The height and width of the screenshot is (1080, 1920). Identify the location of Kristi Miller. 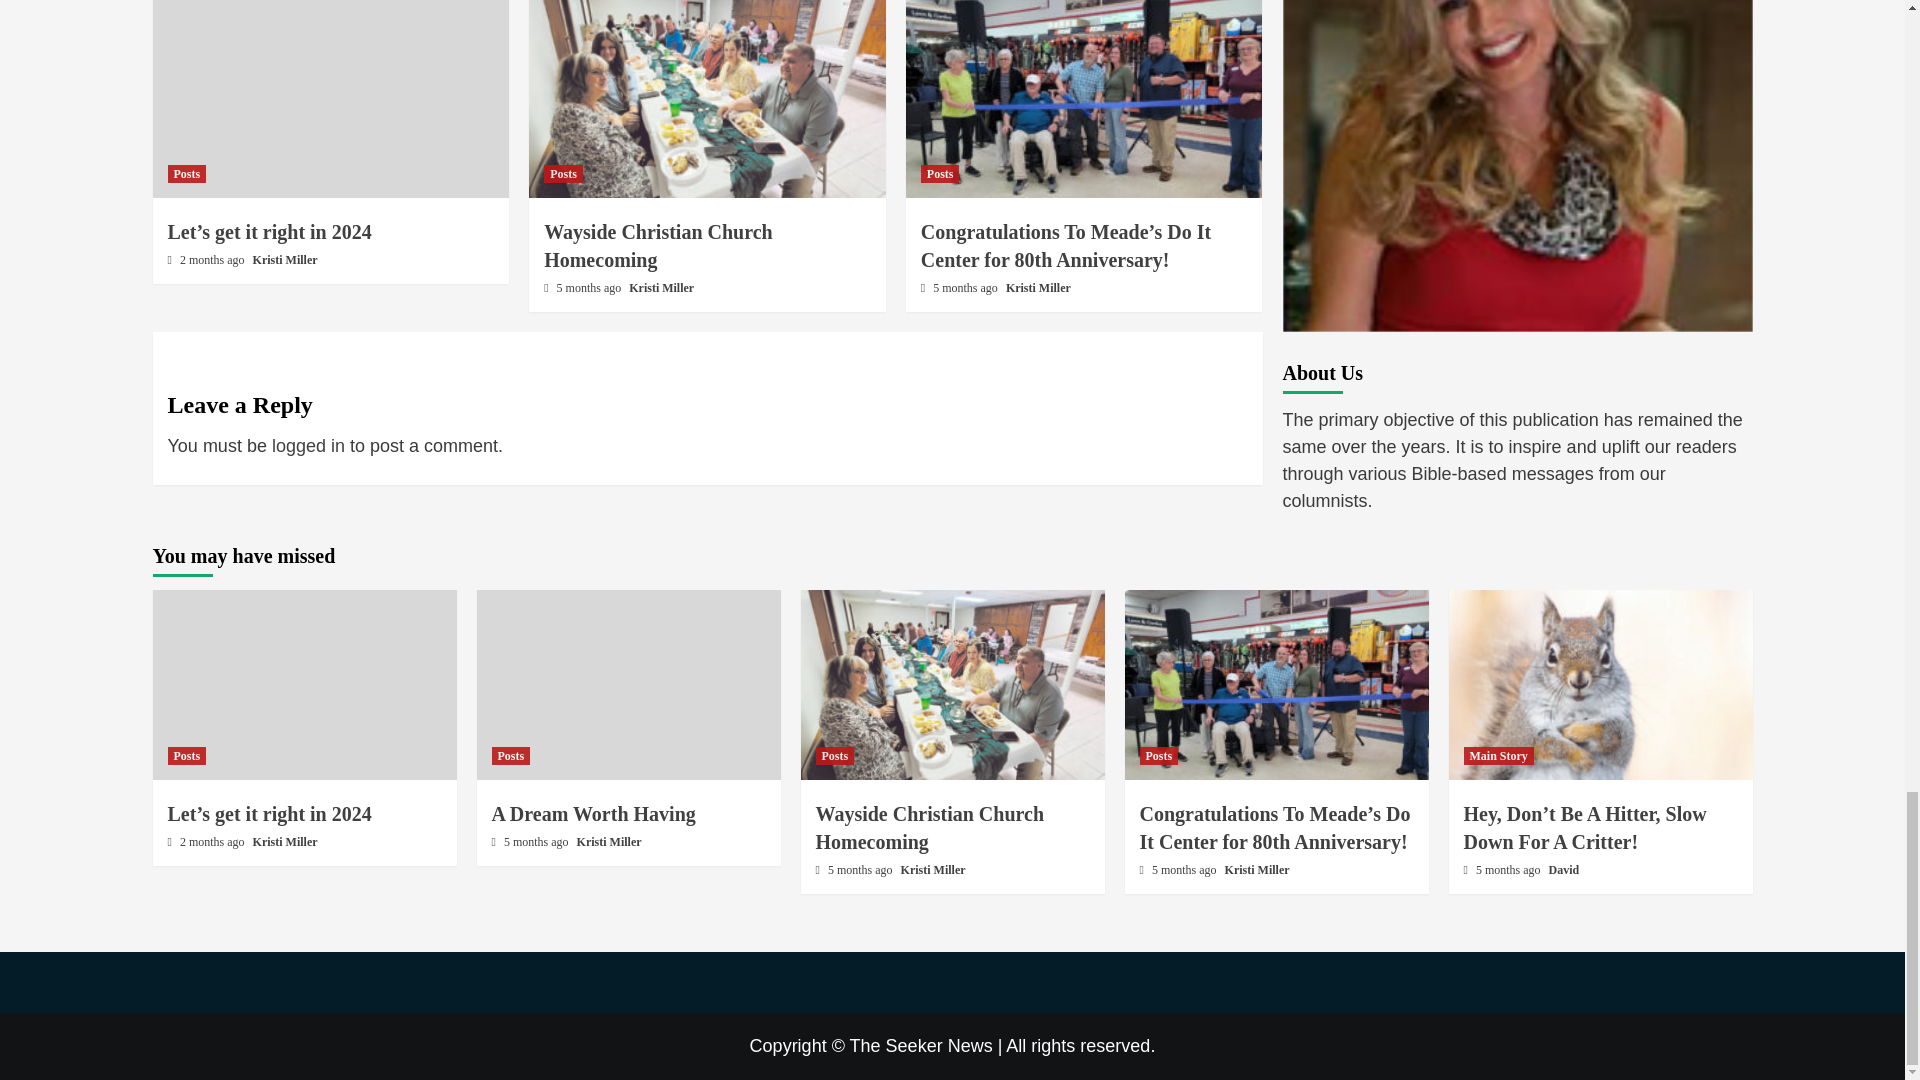
(661, 287).